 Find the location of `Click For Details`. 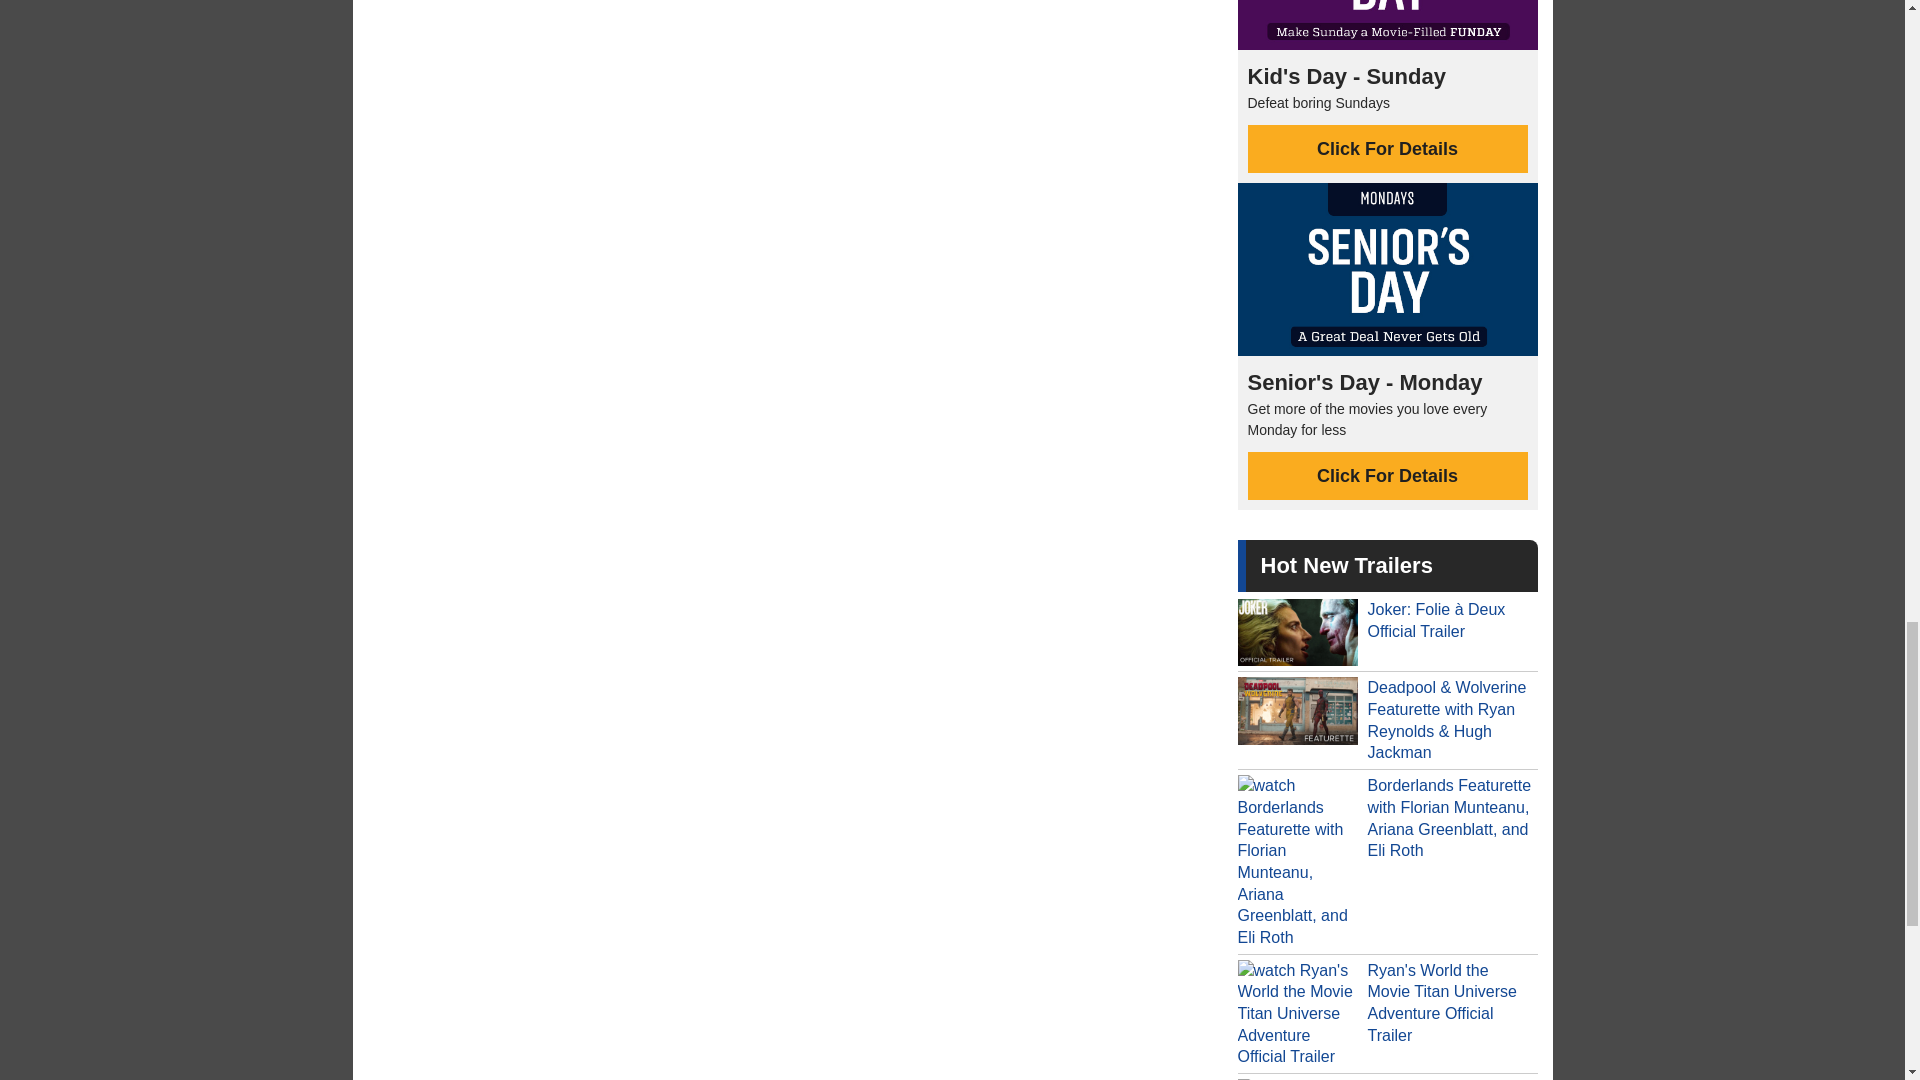

Click For Details is located at coordinates (1388, 148).